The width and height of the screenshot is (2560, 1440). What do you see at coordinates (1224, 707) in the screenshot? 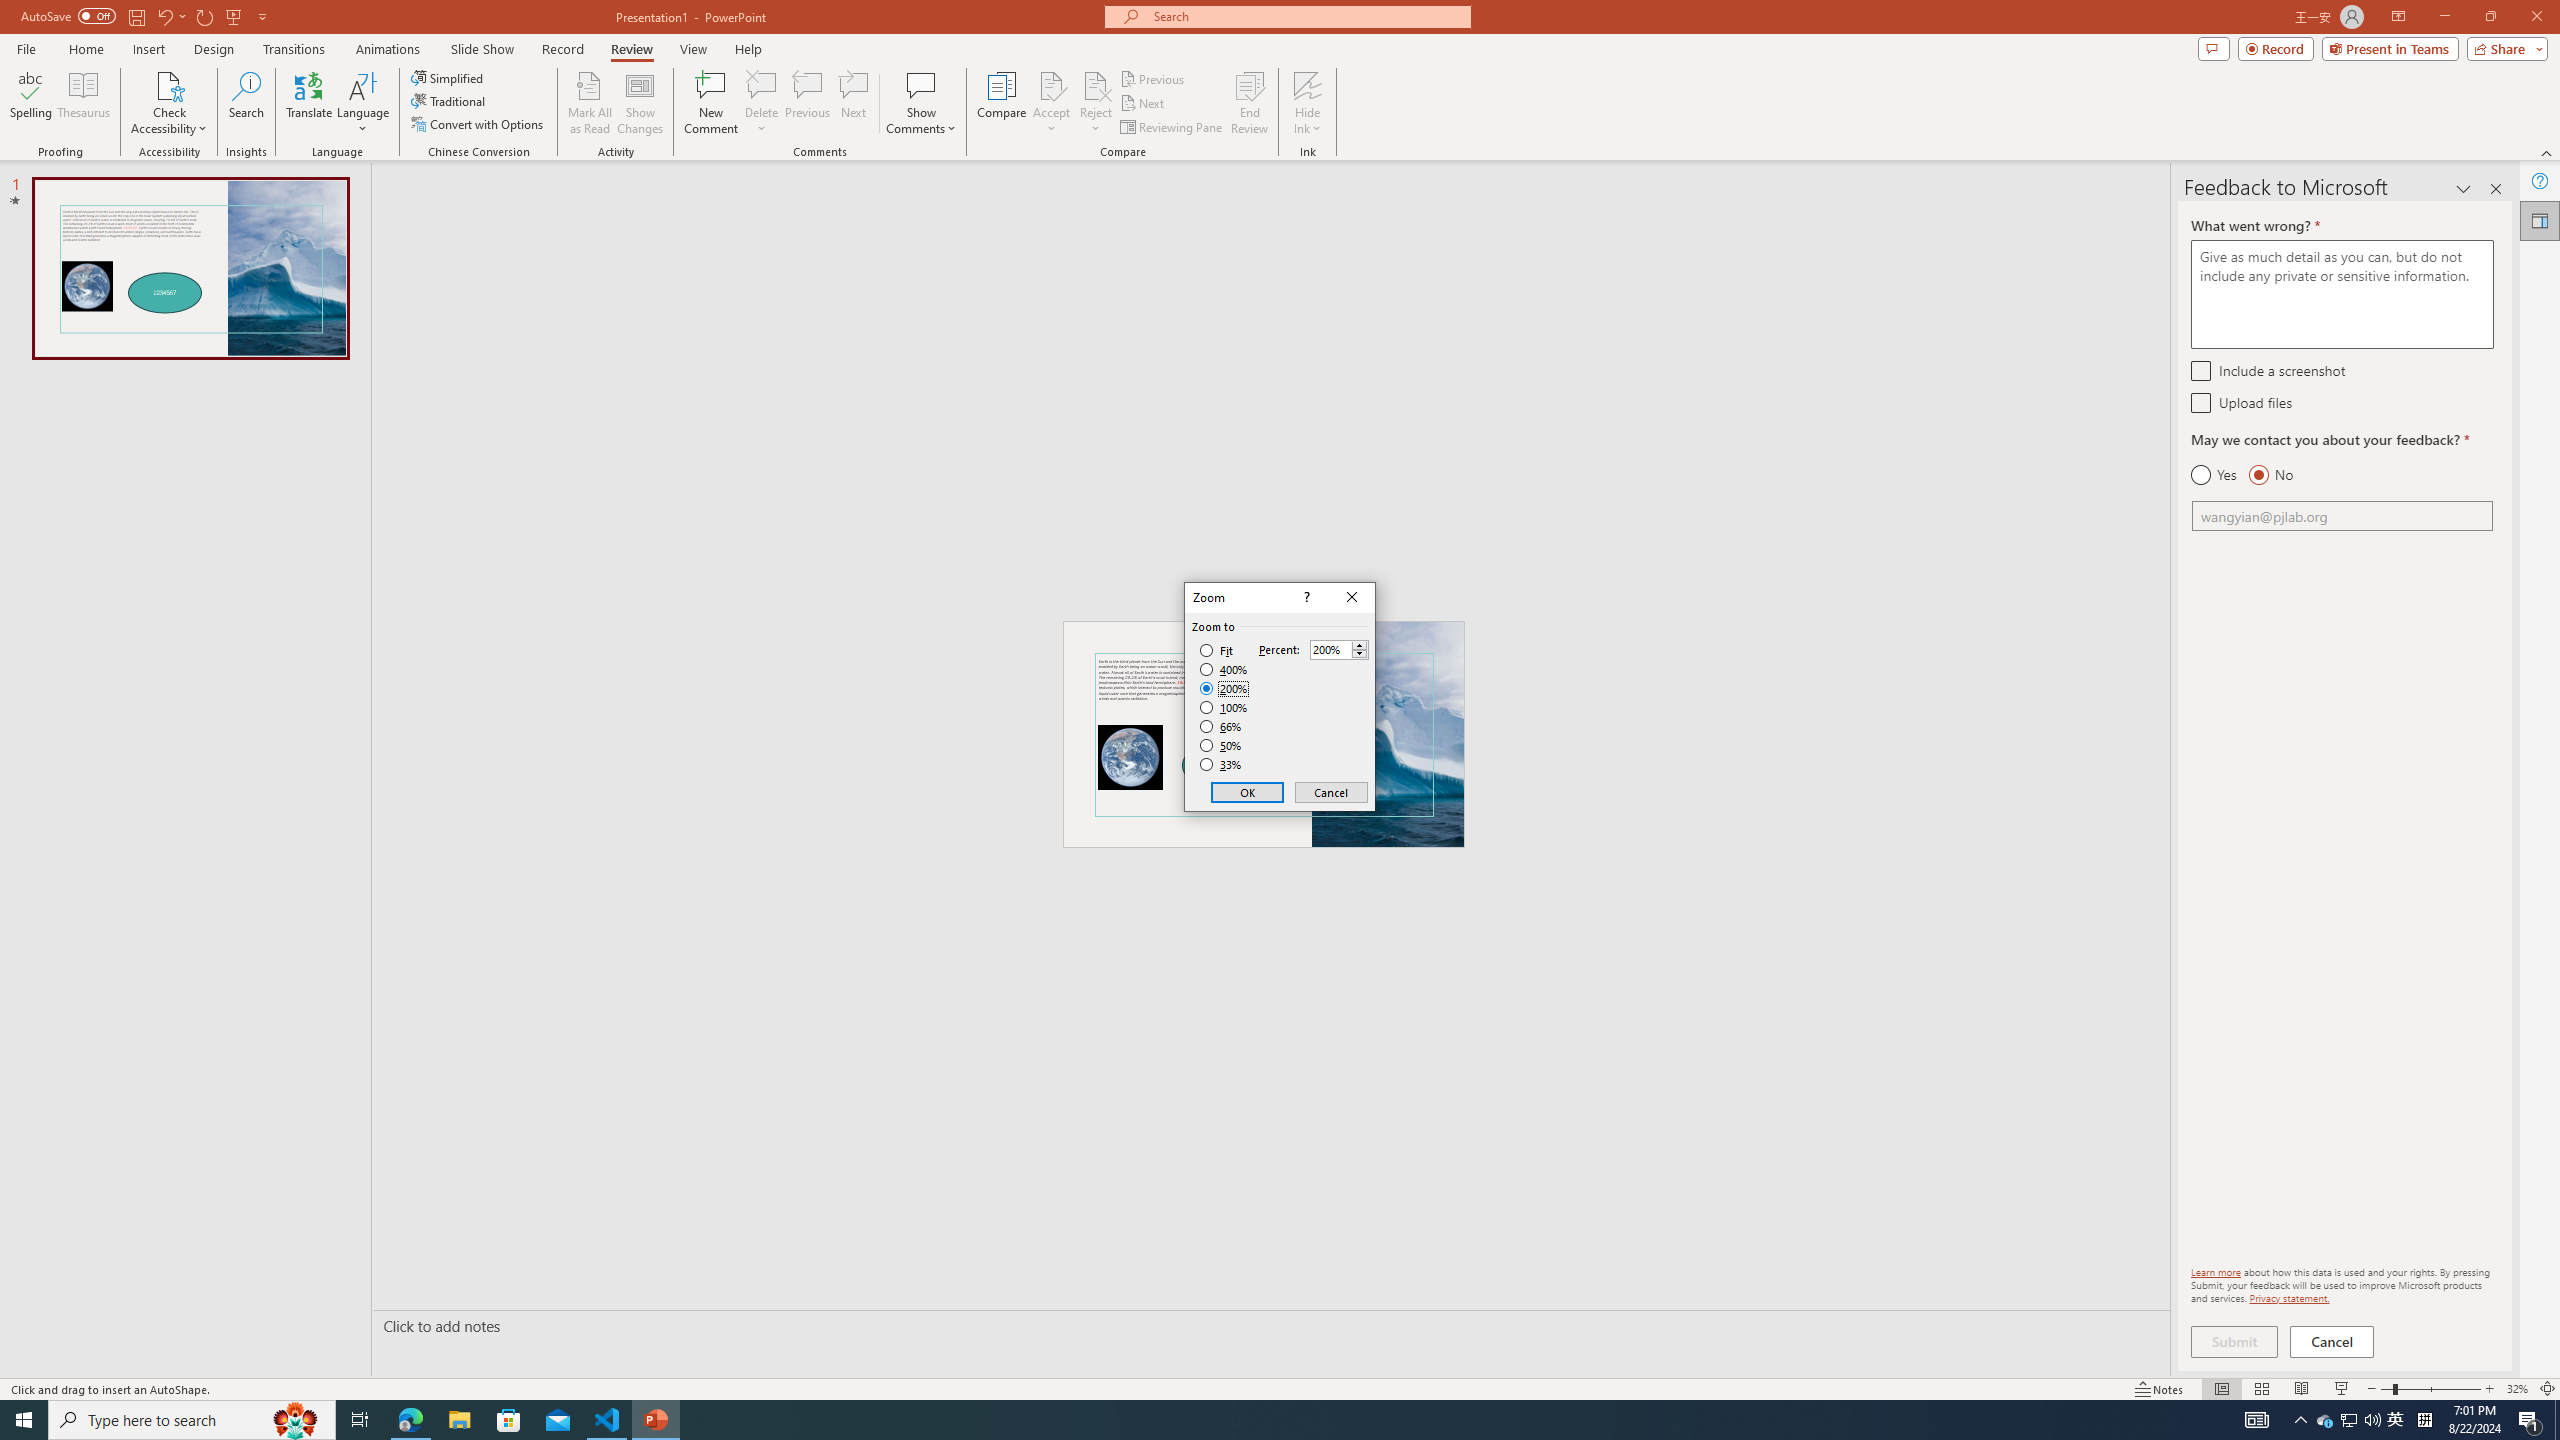
I see `100%` at bounding box center [1224, 707].